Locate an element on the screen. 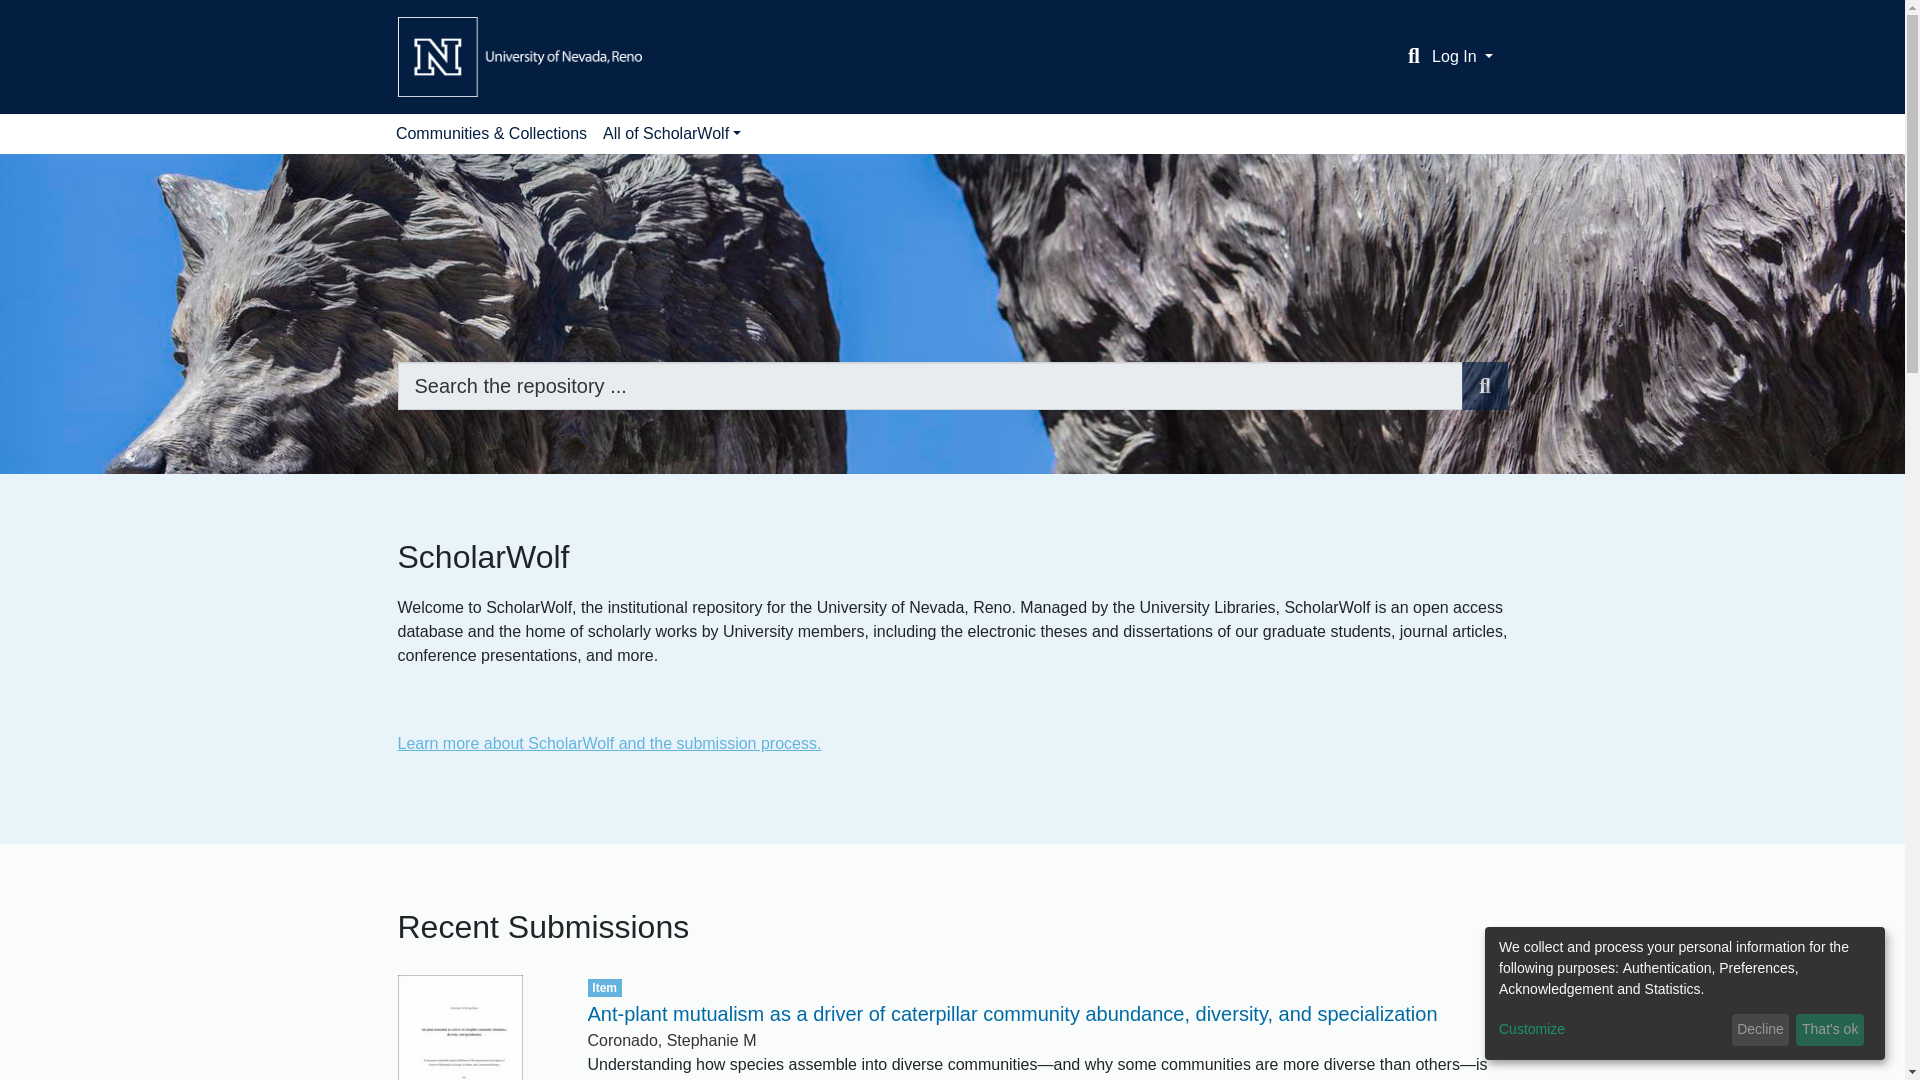 The width and height of the screenshot is (1920, 1080). Search is located at coordinates (1414, 57).